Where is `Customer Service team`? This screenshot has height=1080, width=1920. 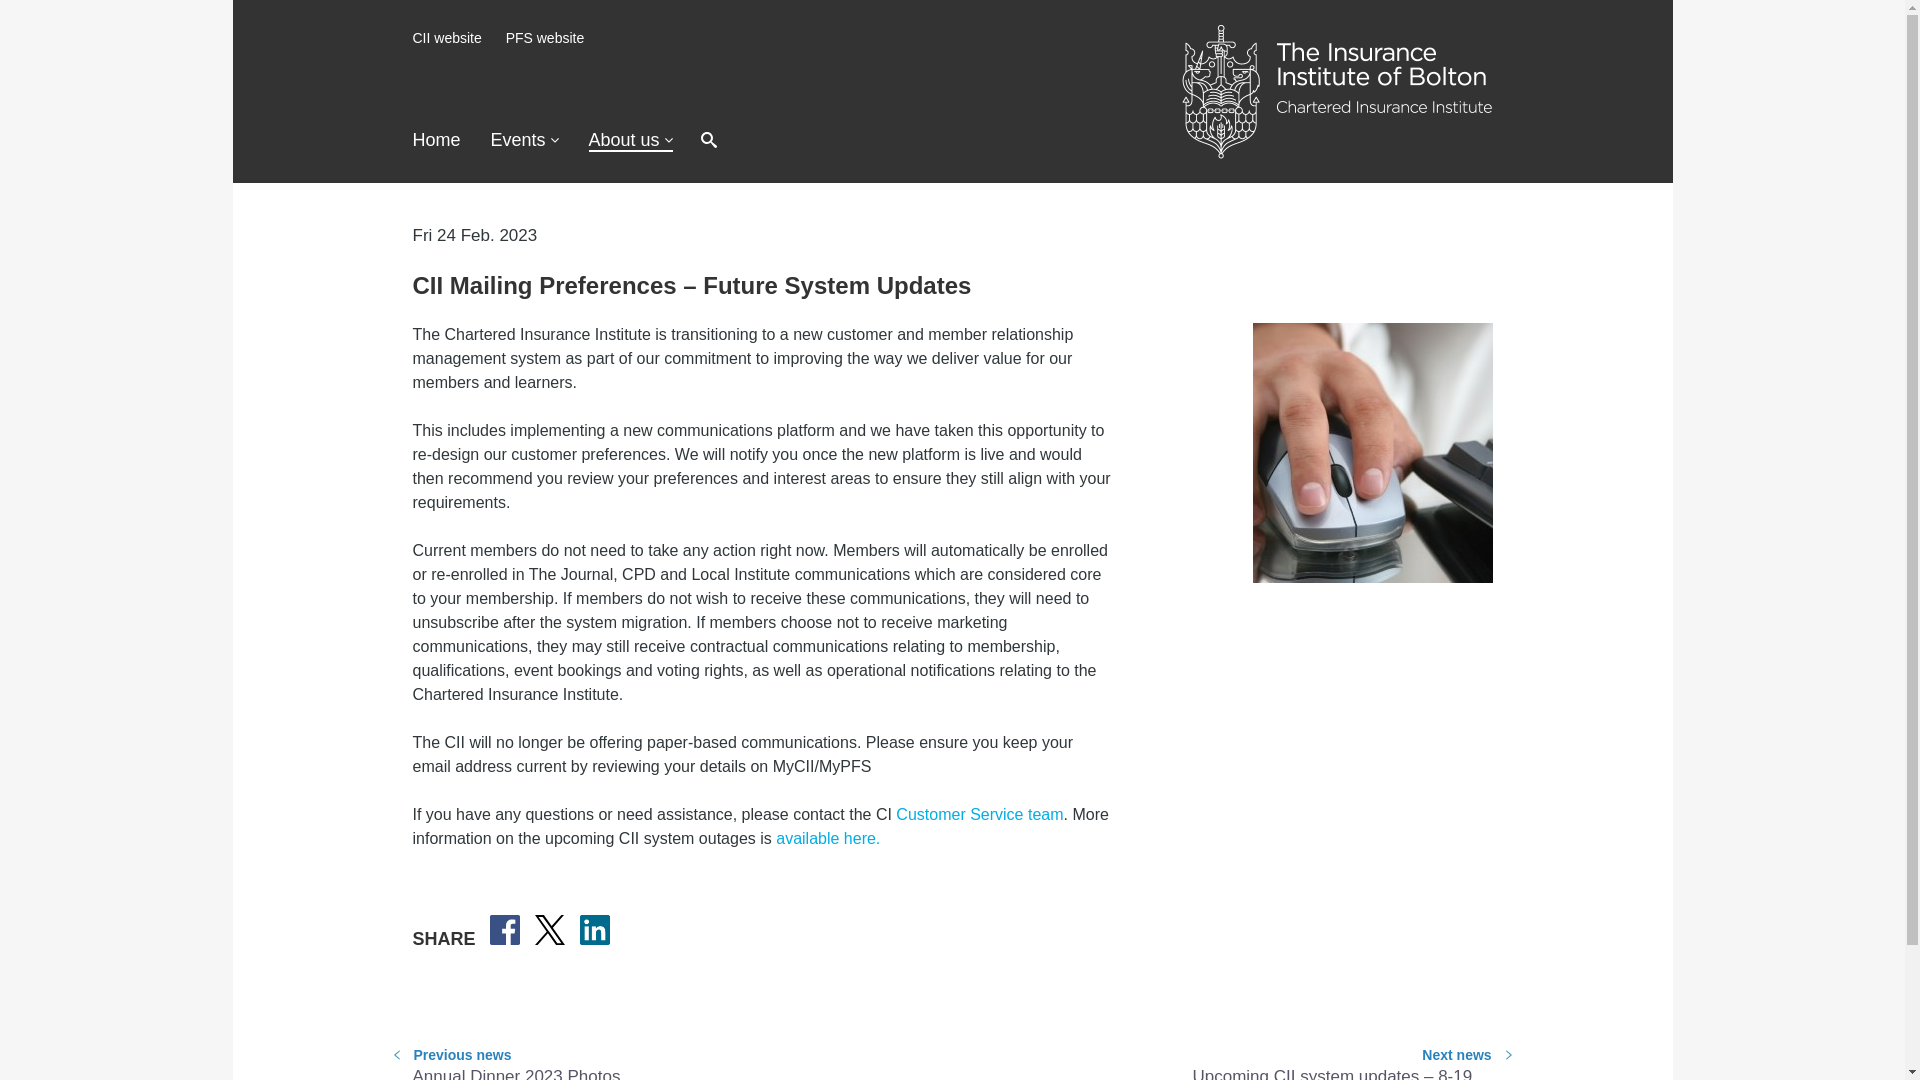 Customer Service team is located at coordinates (980, 814).